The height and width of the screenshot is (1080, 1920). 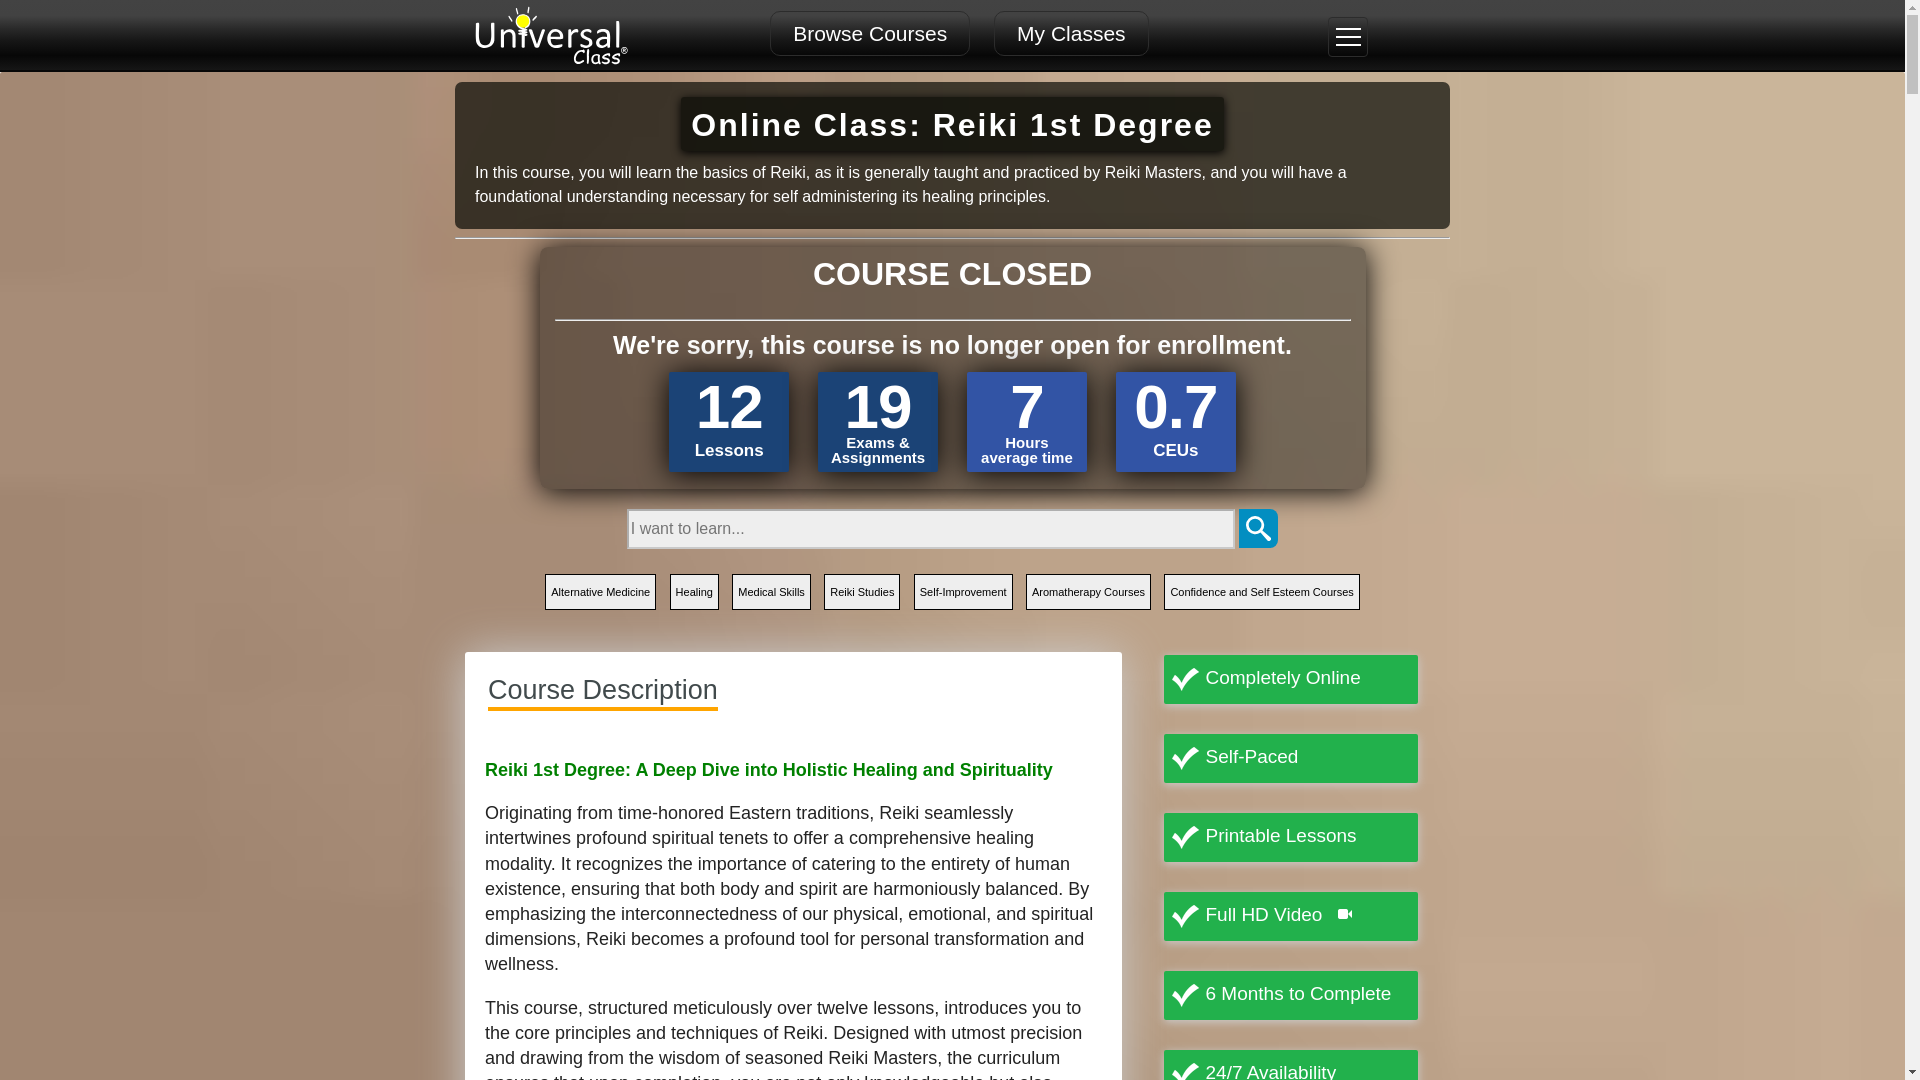 What do you see at coordinates (869, 33) in the screenshot?
I see `Browse Courses` at bounding box center [869, 33].